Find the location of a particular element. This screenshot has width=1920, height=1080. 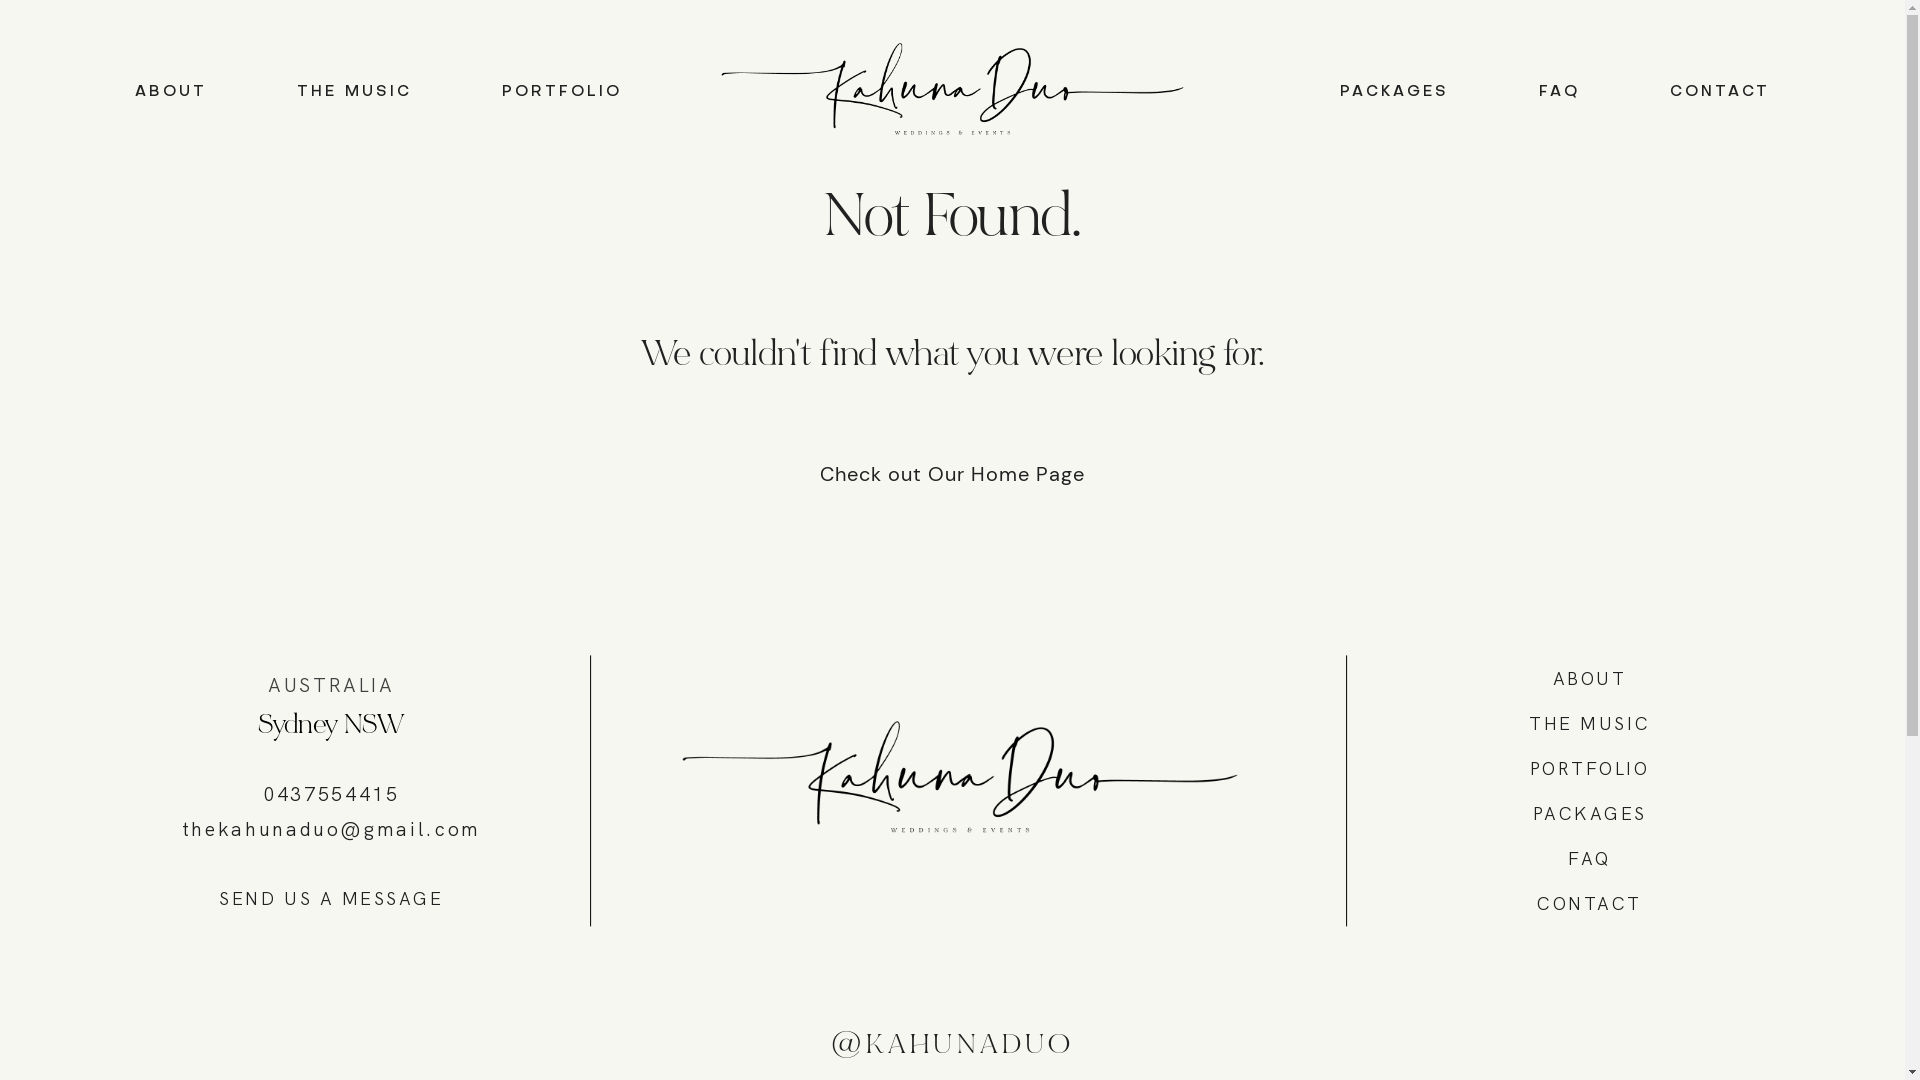

PACKAGES is located at coordinates (1394, 92).